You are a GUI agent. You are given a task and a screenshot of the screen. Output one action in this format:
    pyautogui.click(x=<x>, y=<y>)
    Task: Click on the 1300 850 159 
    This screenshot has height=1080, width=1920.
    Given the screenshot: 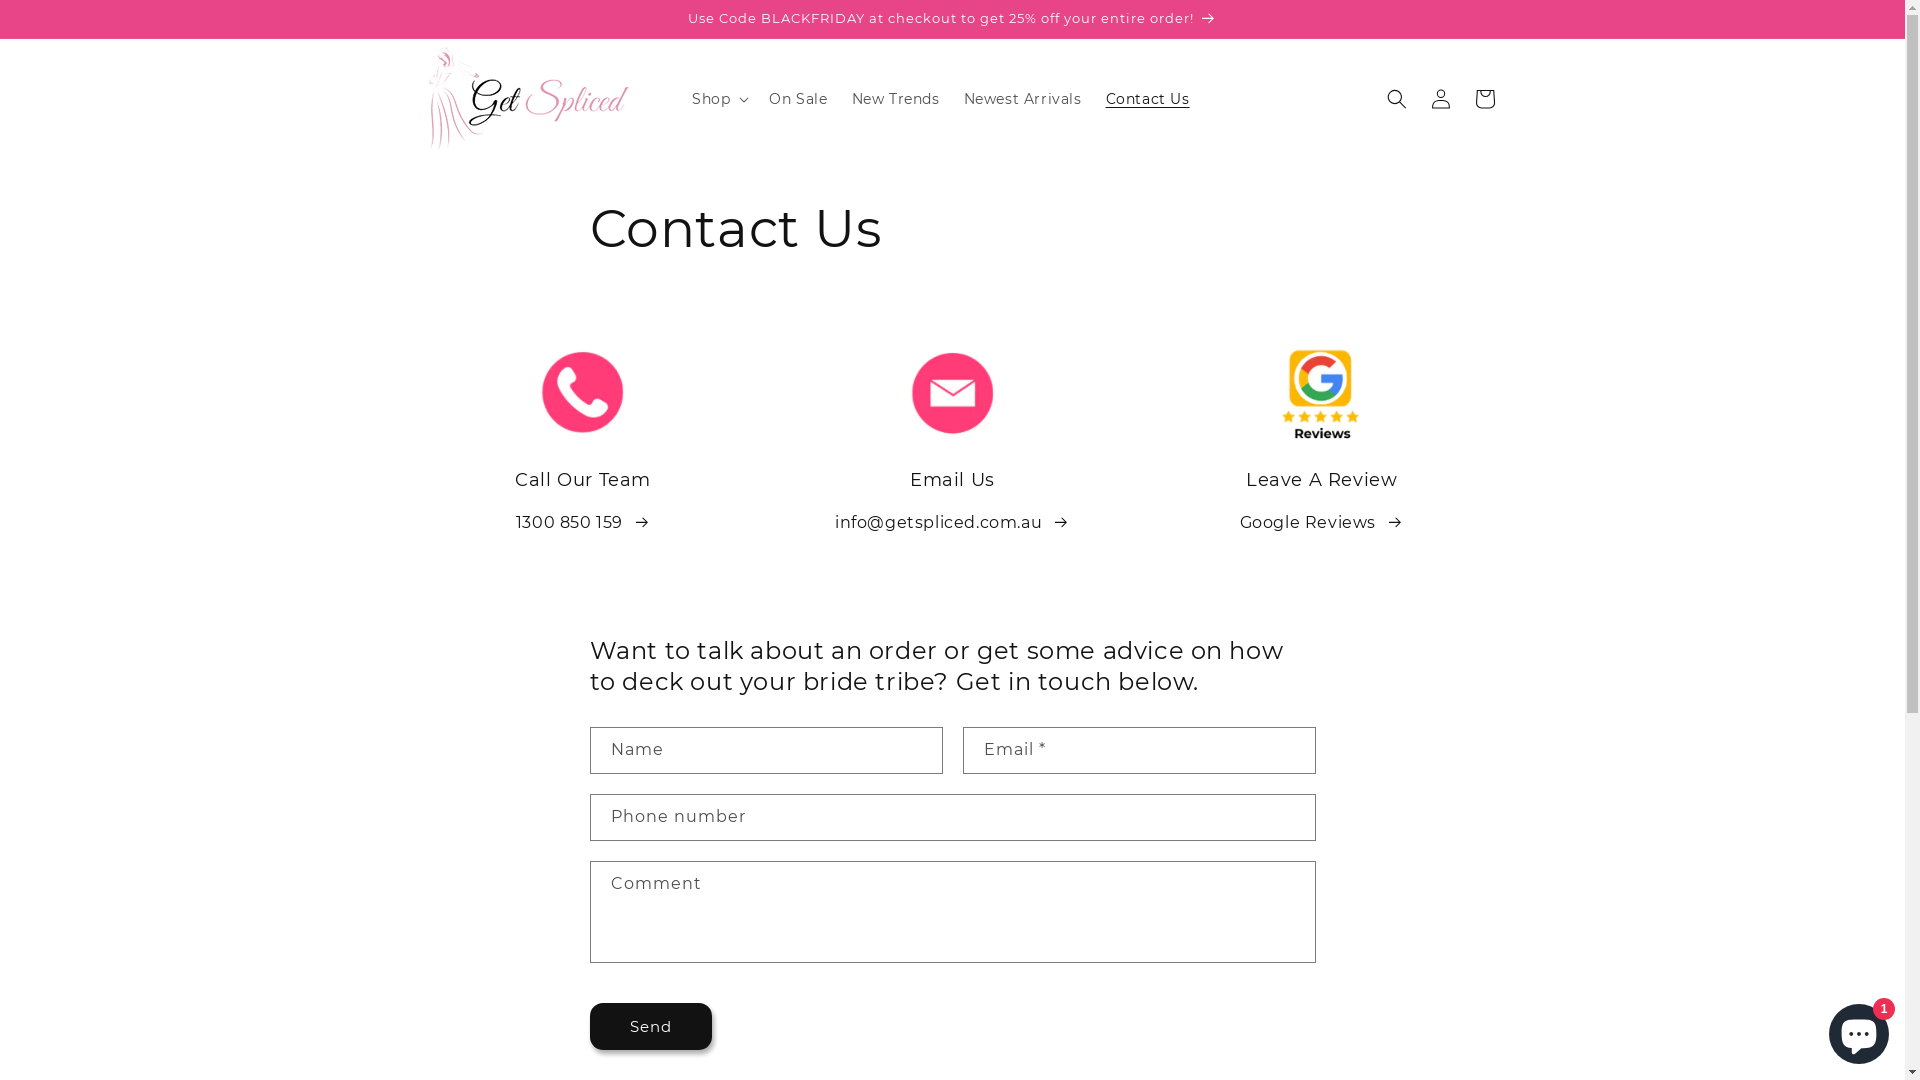 What is the action you would take?
    pyautogui.click(x=584, y=523)
    